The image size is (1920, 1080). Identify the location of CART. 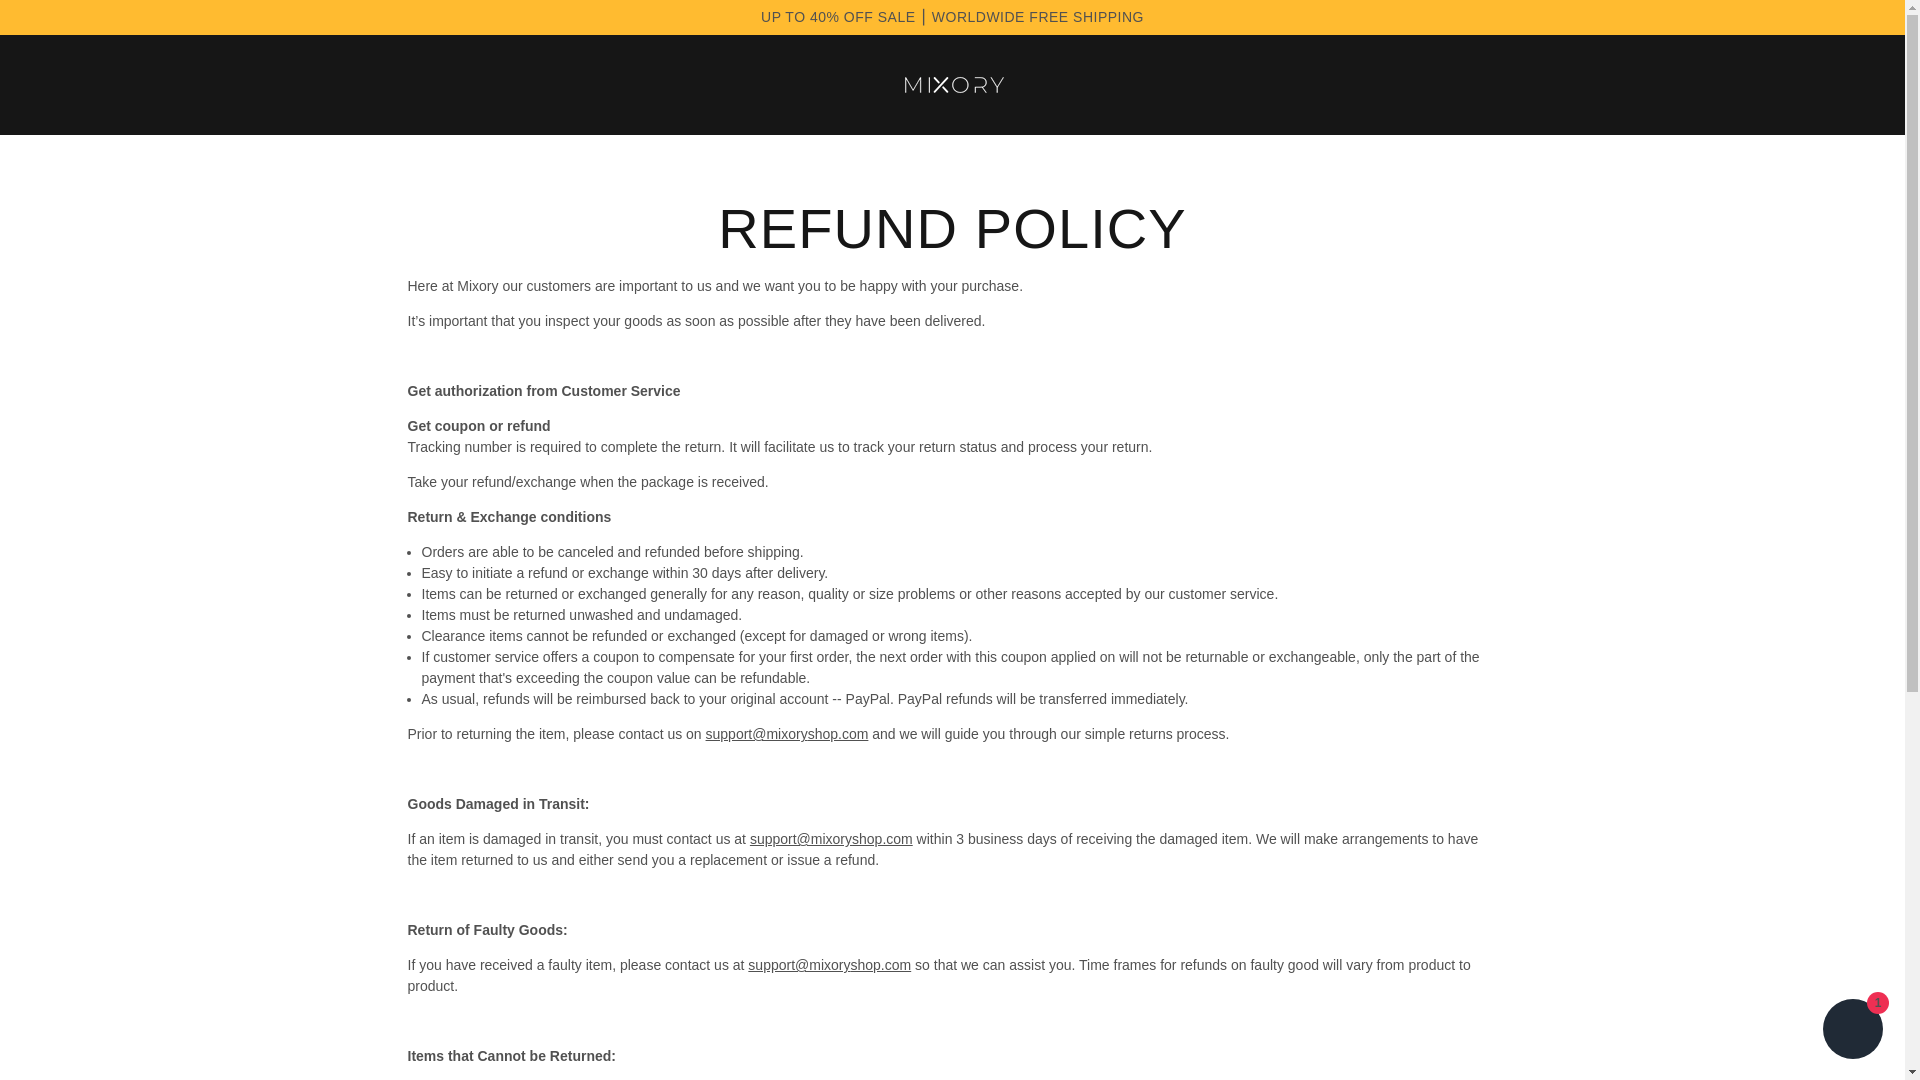
(1868, 83).